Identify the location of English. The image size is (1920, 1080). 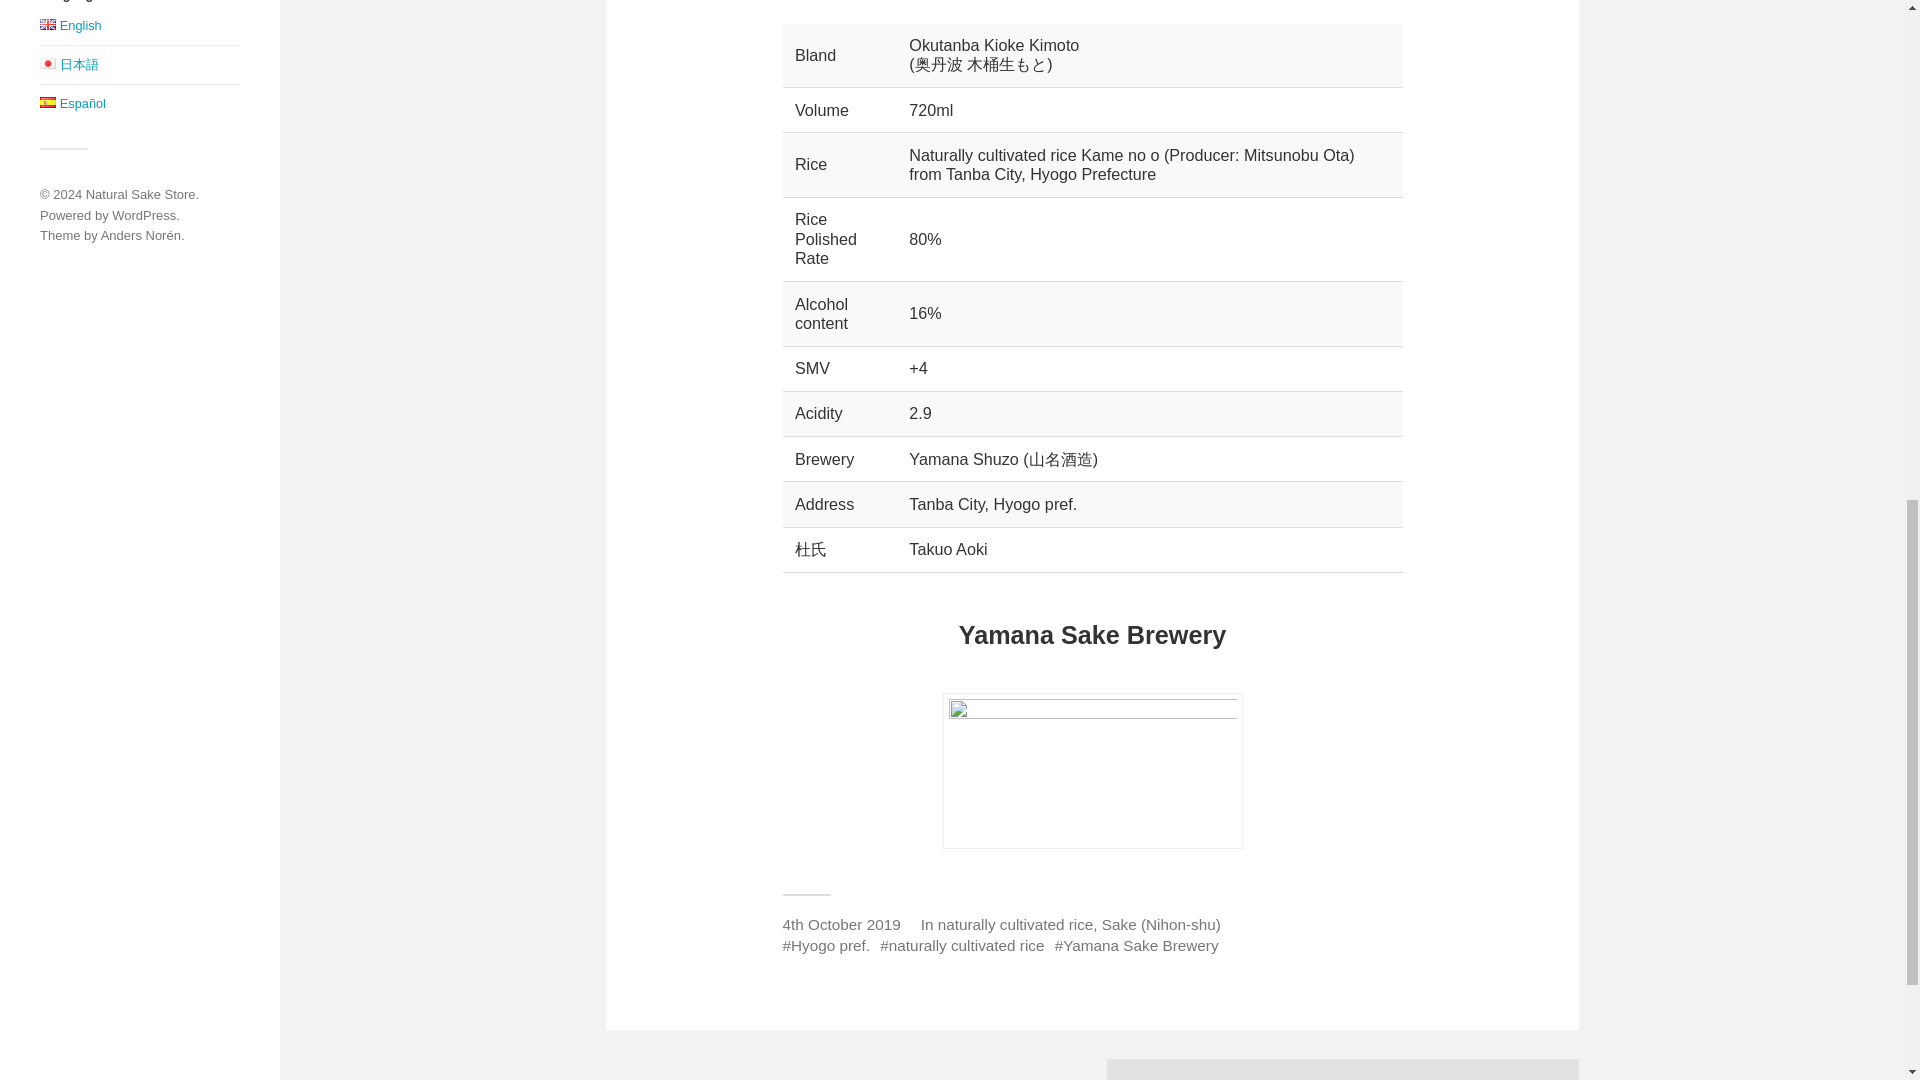
(48, 24).